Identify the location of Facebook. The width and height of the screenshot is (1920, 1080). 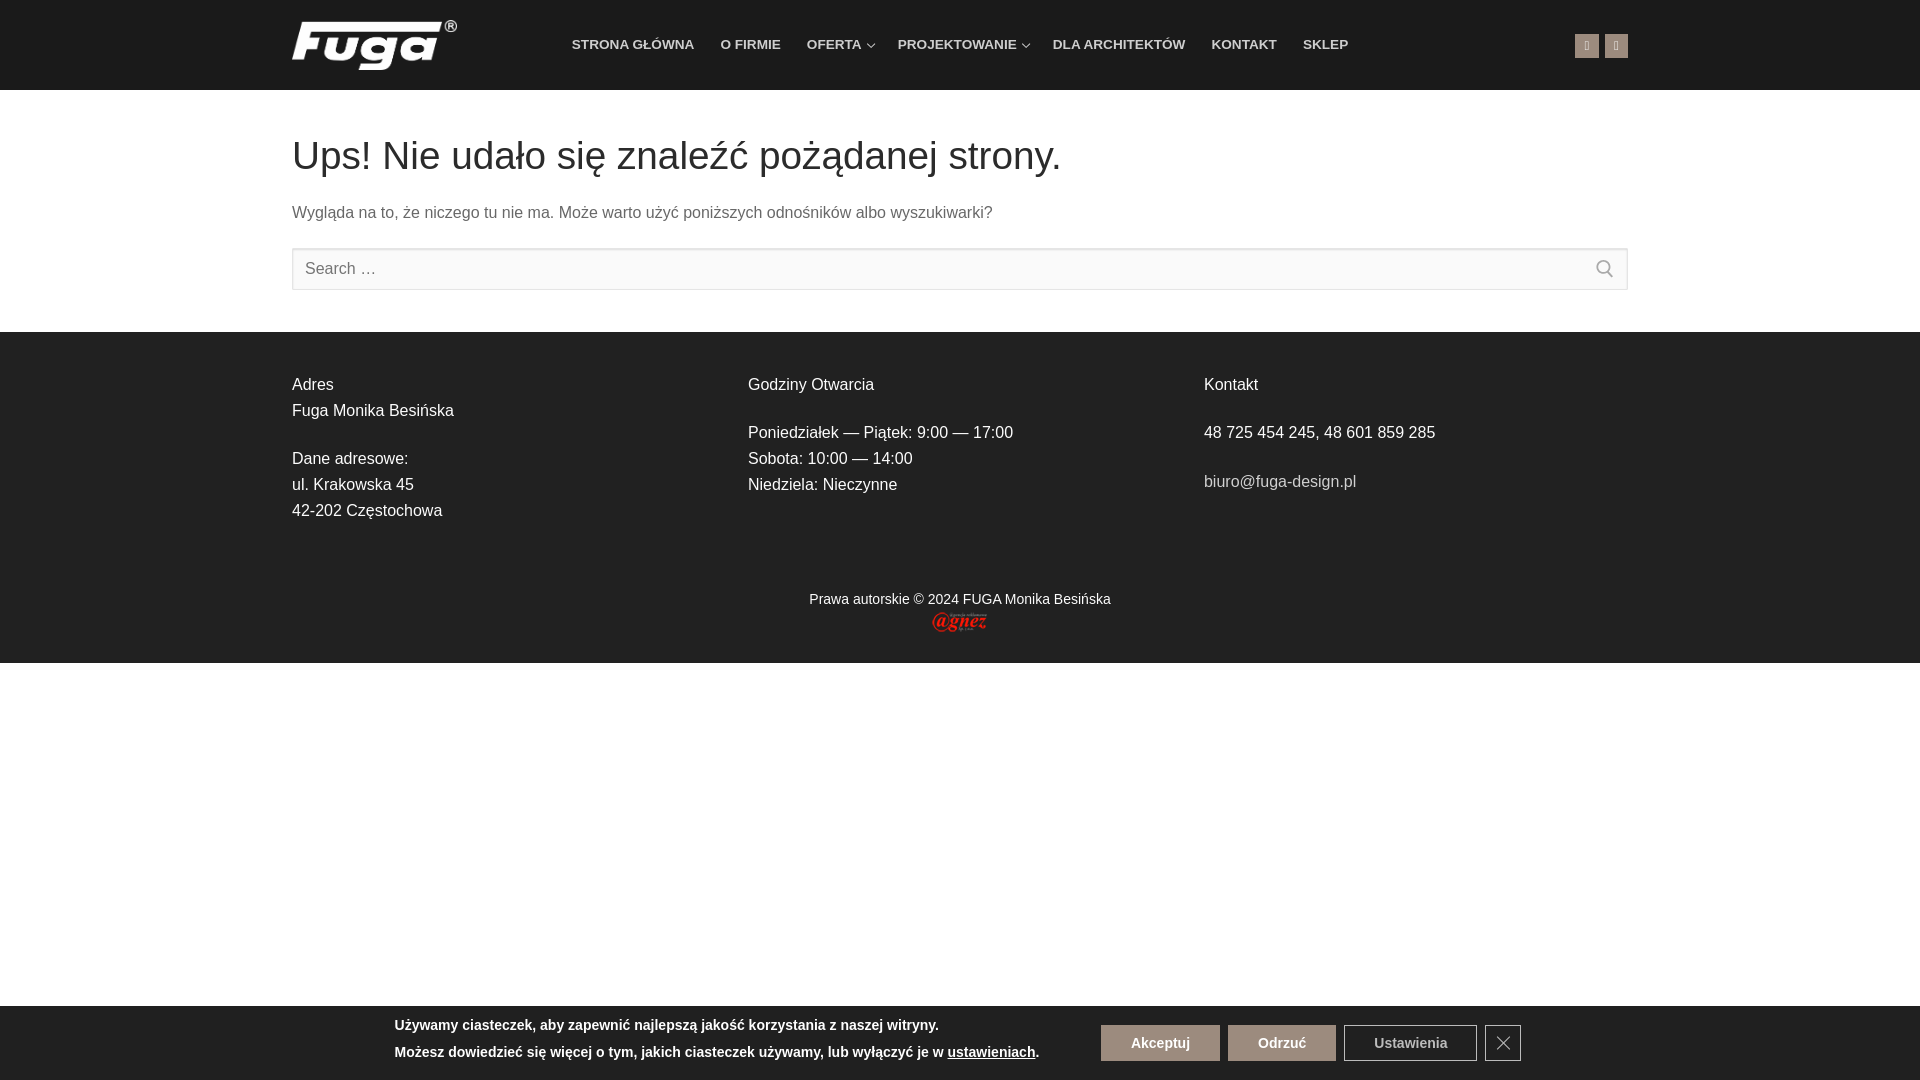
(1586, 44).